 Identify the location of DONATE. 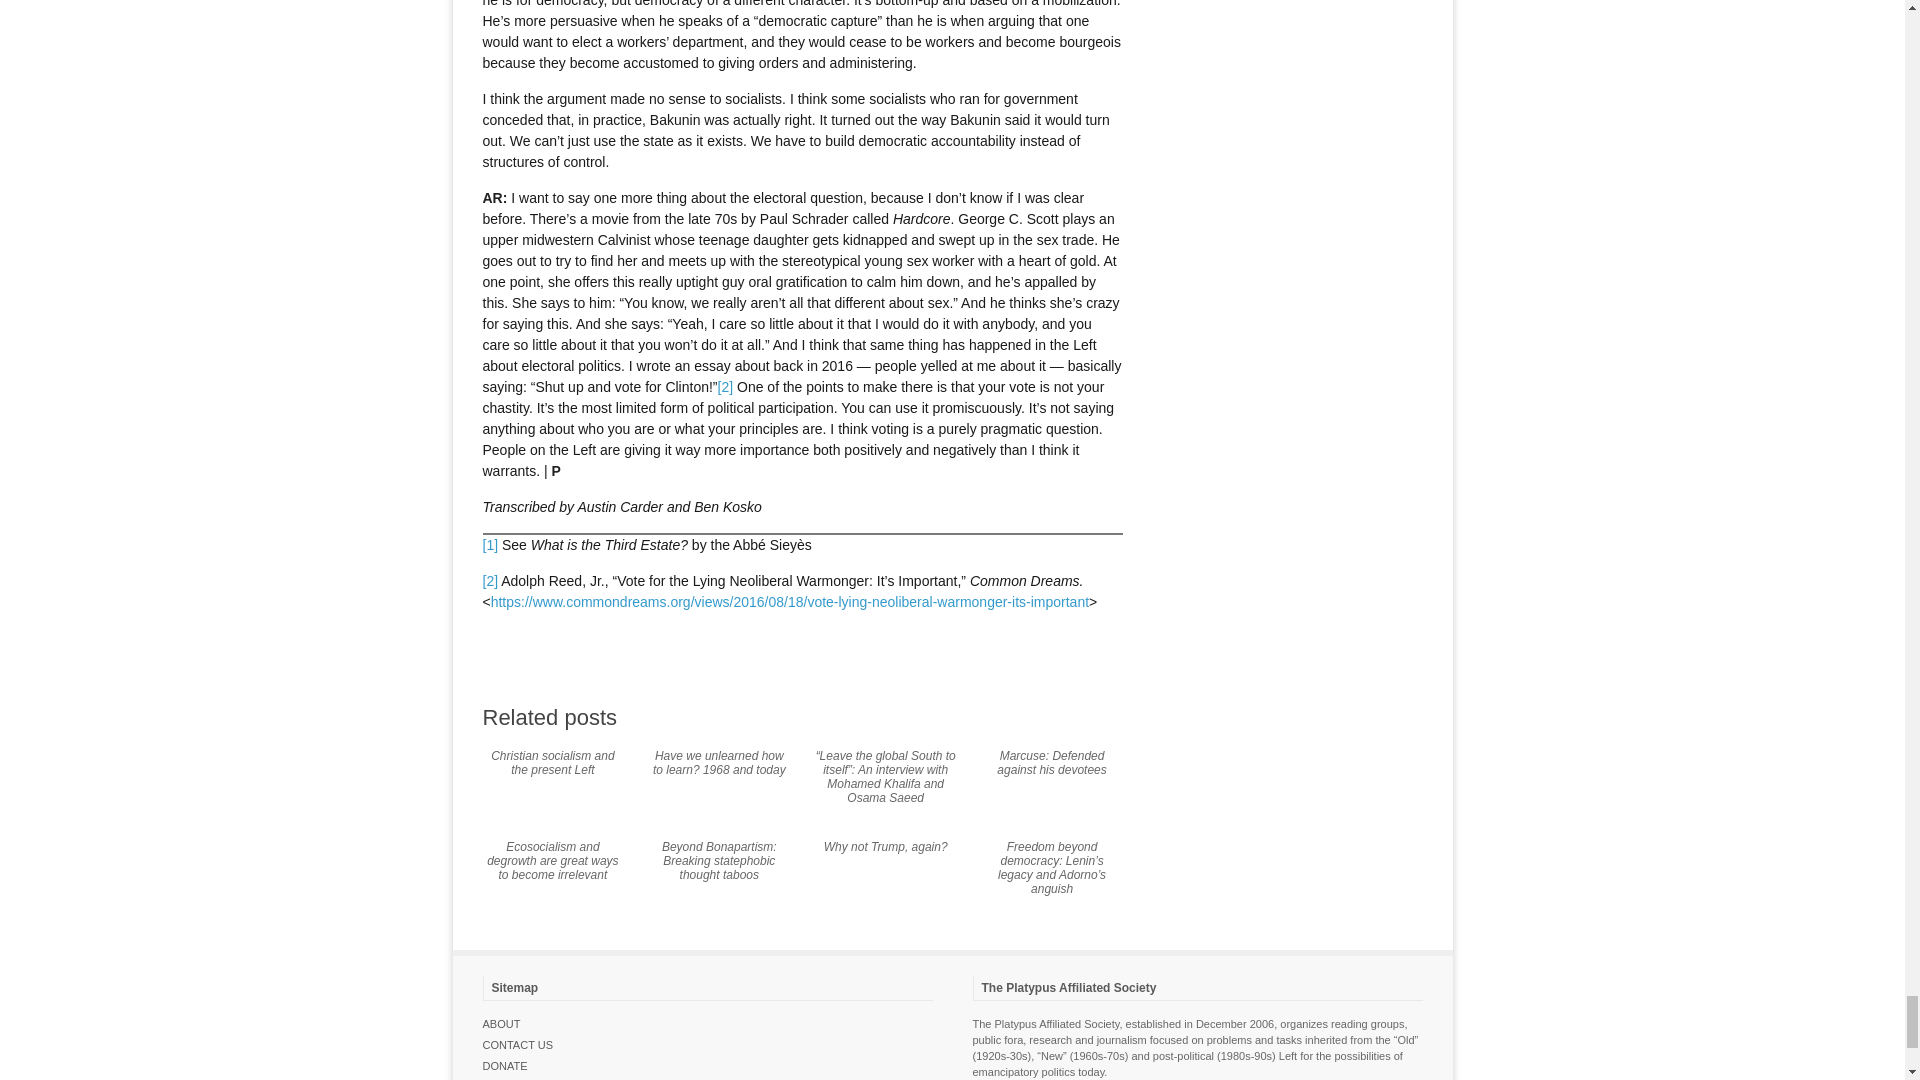
(504, 1066).